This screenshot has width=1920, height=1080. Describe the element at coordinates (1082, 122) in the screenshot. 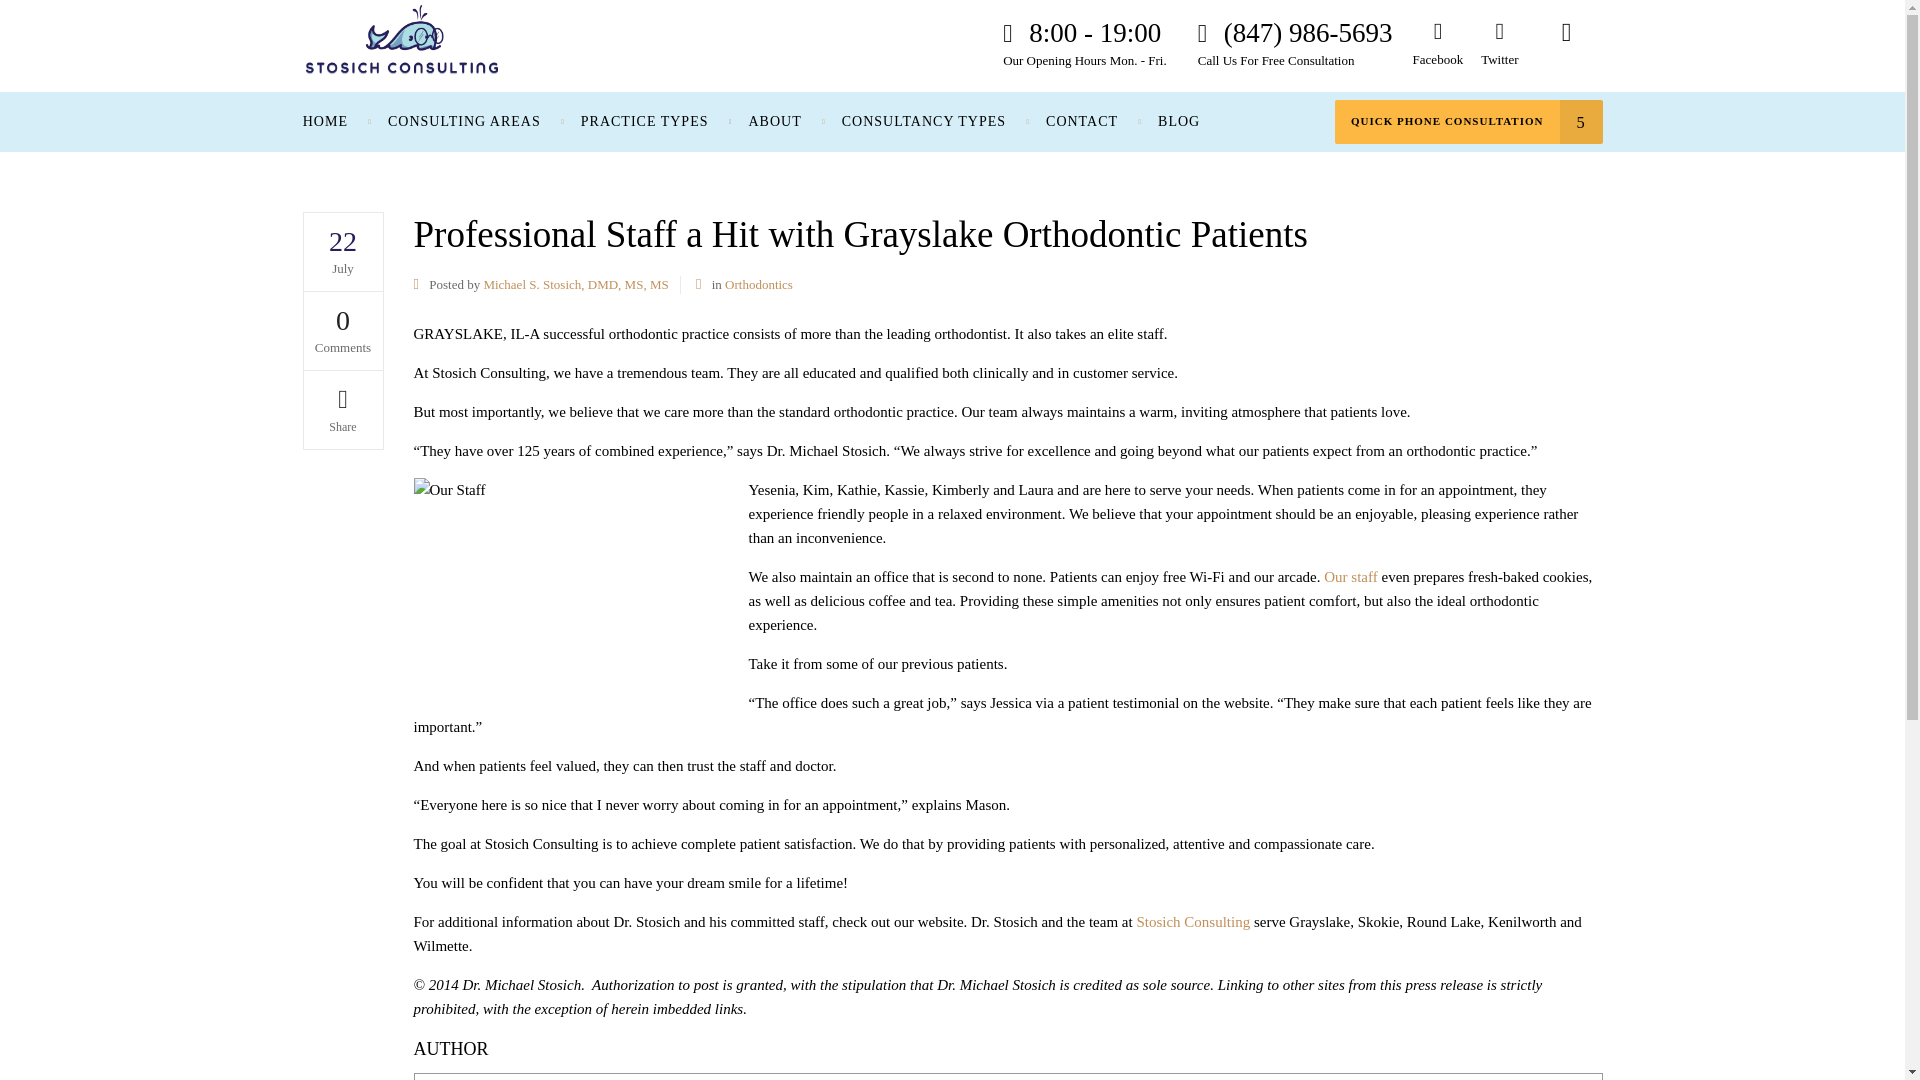

I see `CONTACT` at that location.